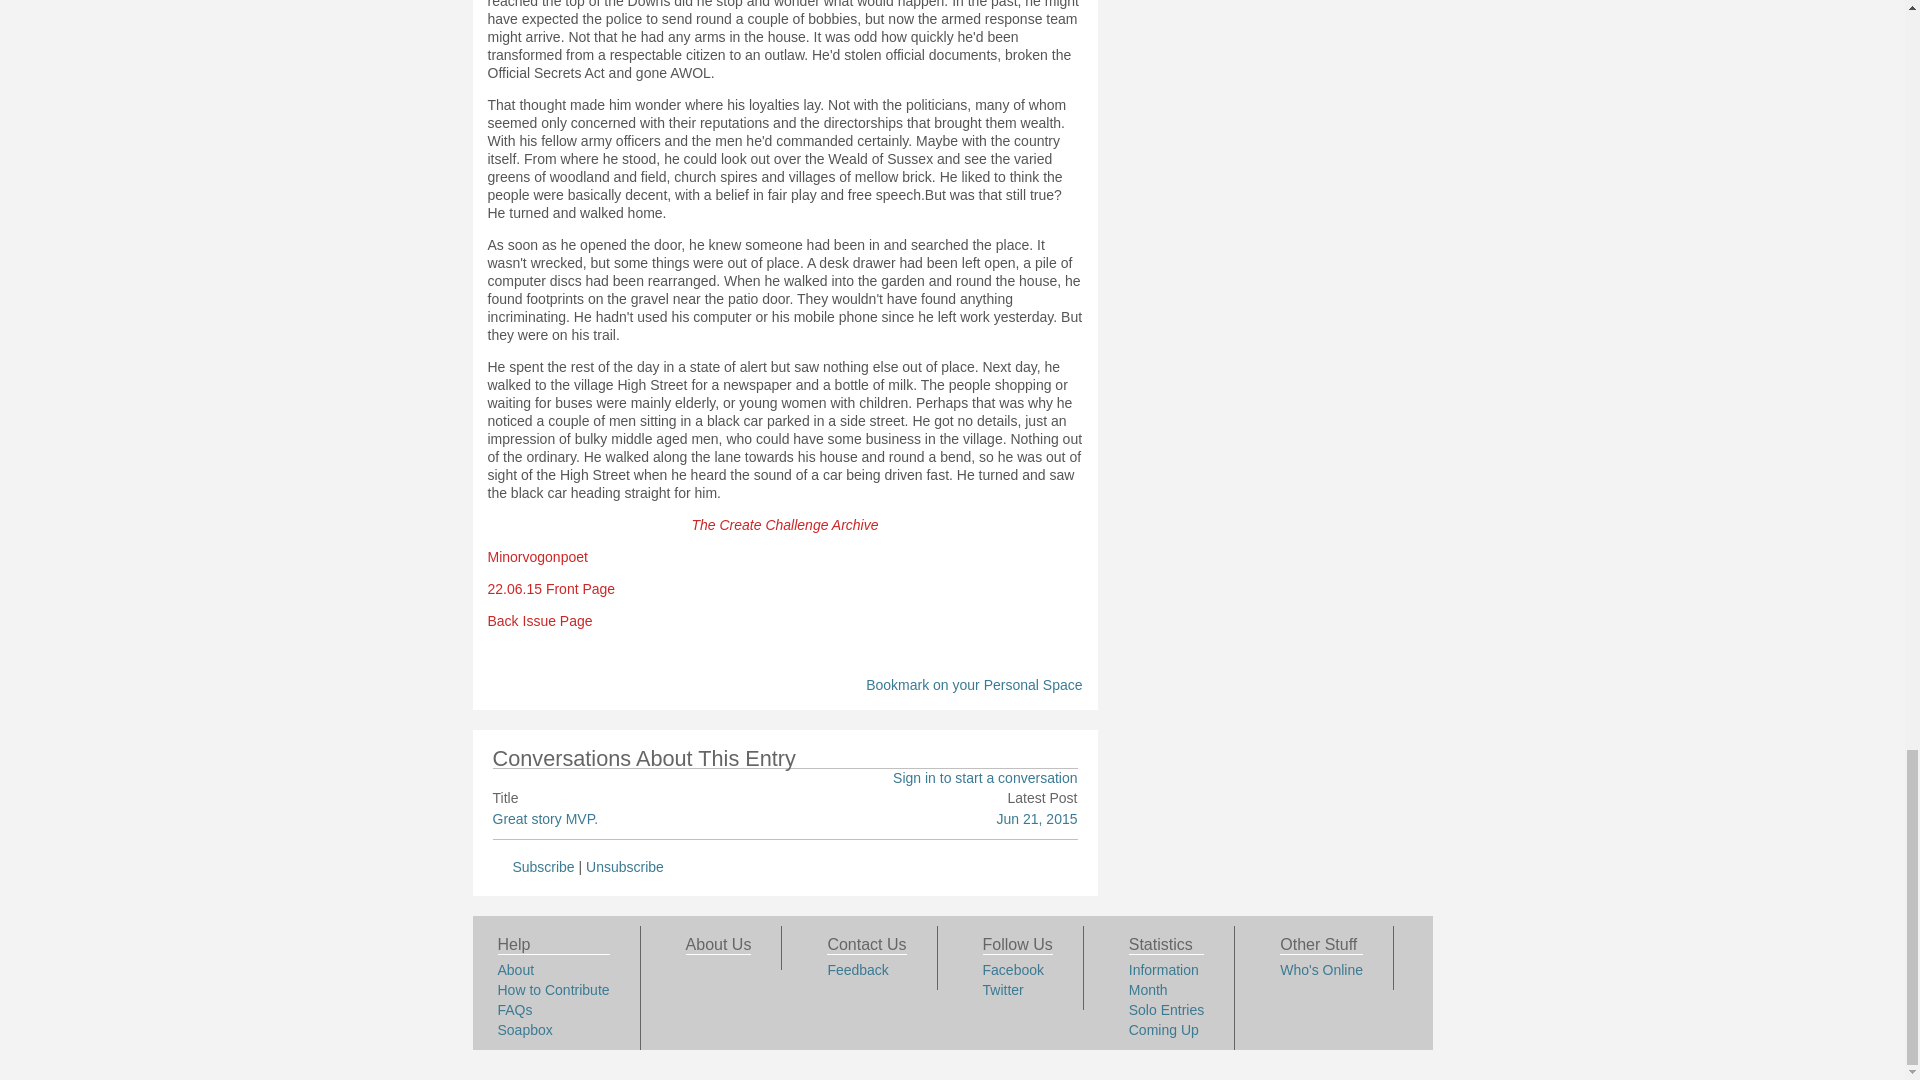 Image resolution: width=1920 pixels, height=1080 pixels. Describe the element at coordinates (552, 589) in the screenshot. I see `22.06.15 Front Page` at that location.